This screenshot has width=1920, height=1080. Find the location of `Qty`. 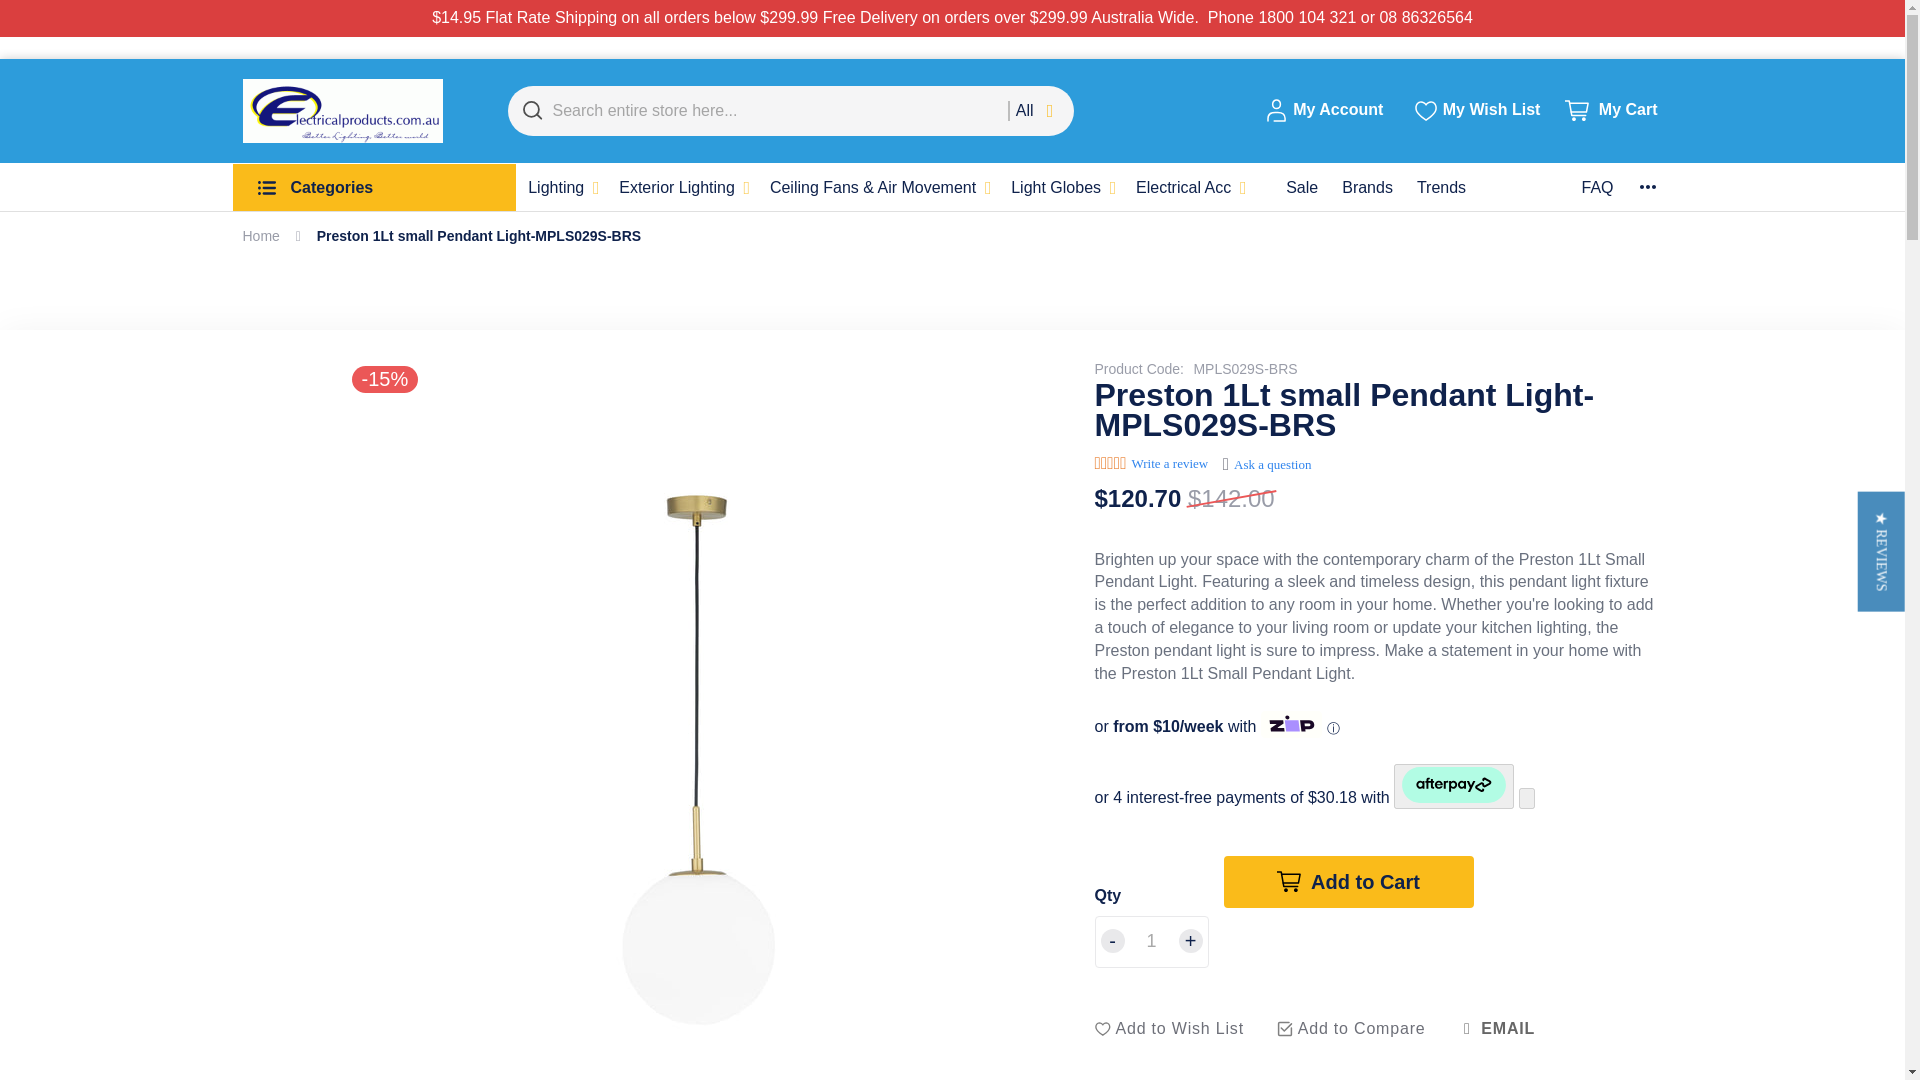

Qty is located at coordinates (1150, 941).